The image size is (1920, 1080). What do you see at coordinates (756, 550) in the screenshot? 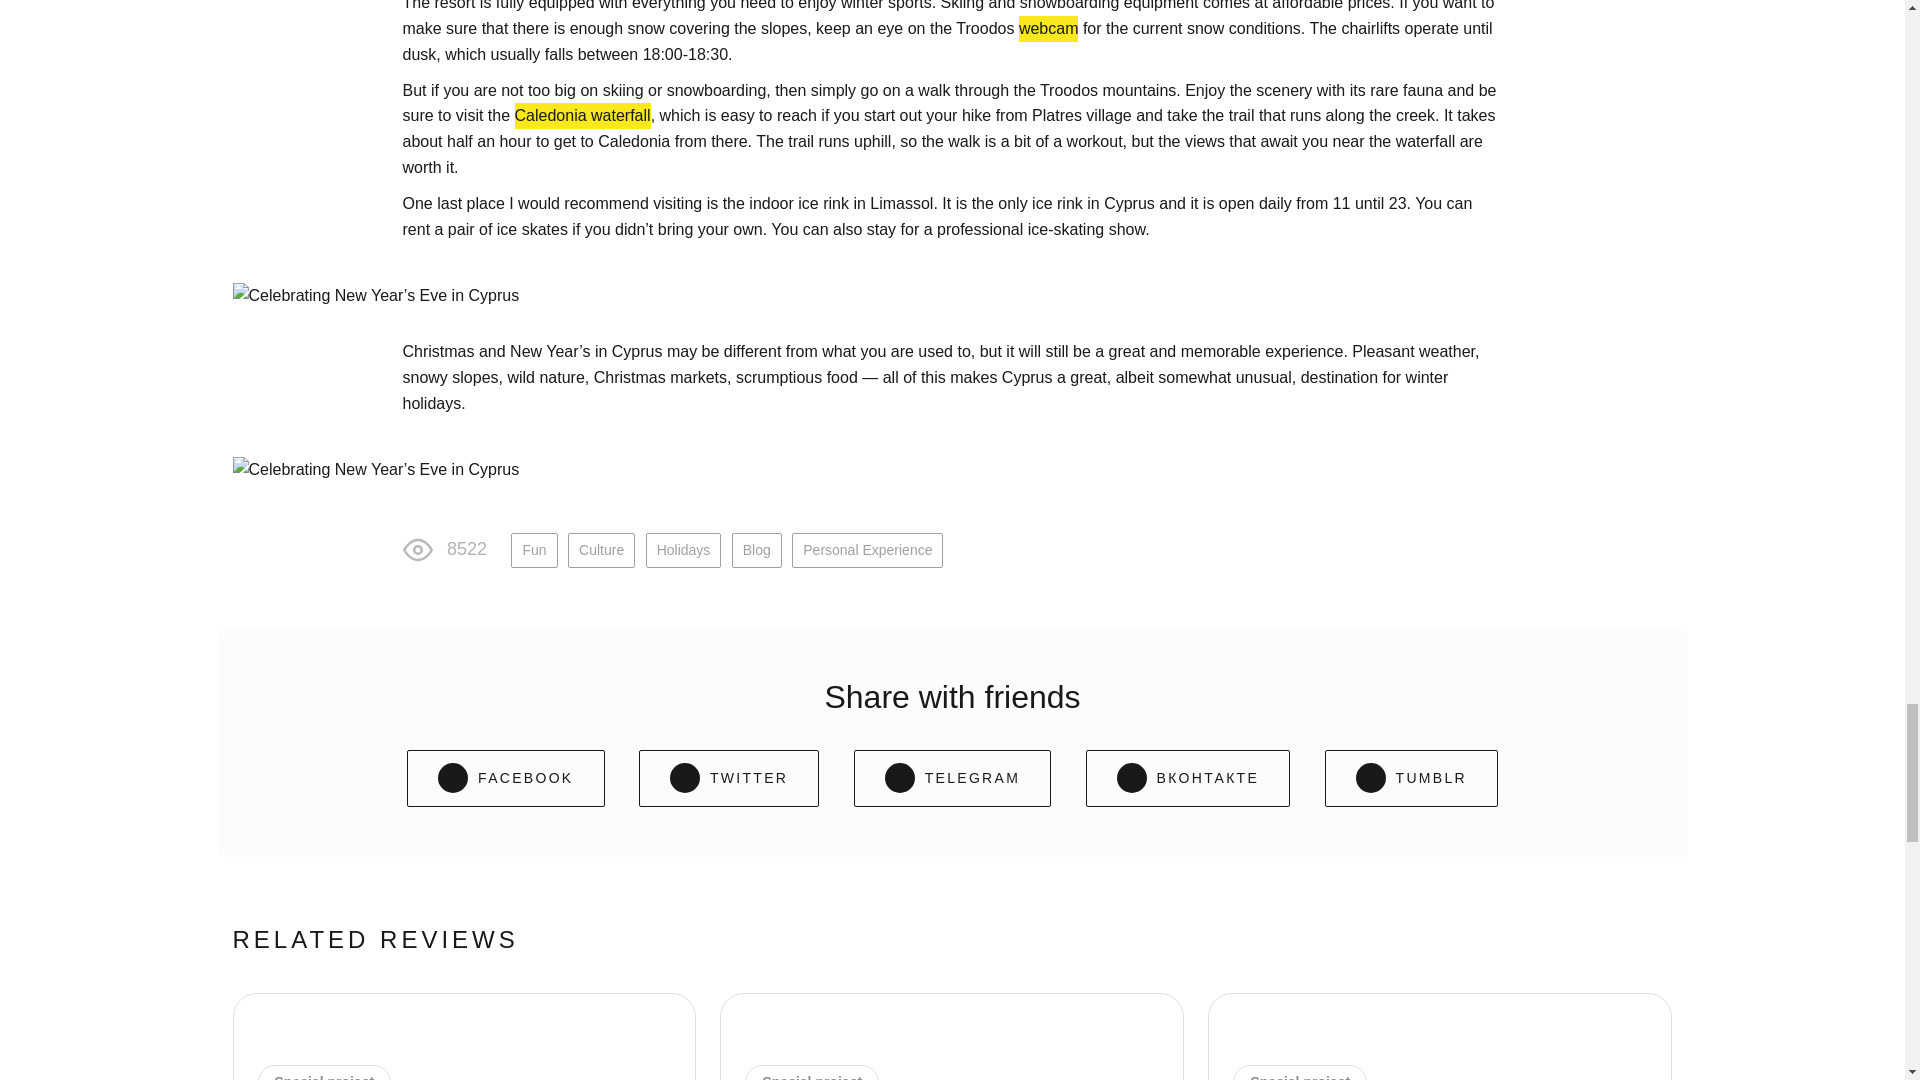
I see `Blog` at bounding box center [756, 550].